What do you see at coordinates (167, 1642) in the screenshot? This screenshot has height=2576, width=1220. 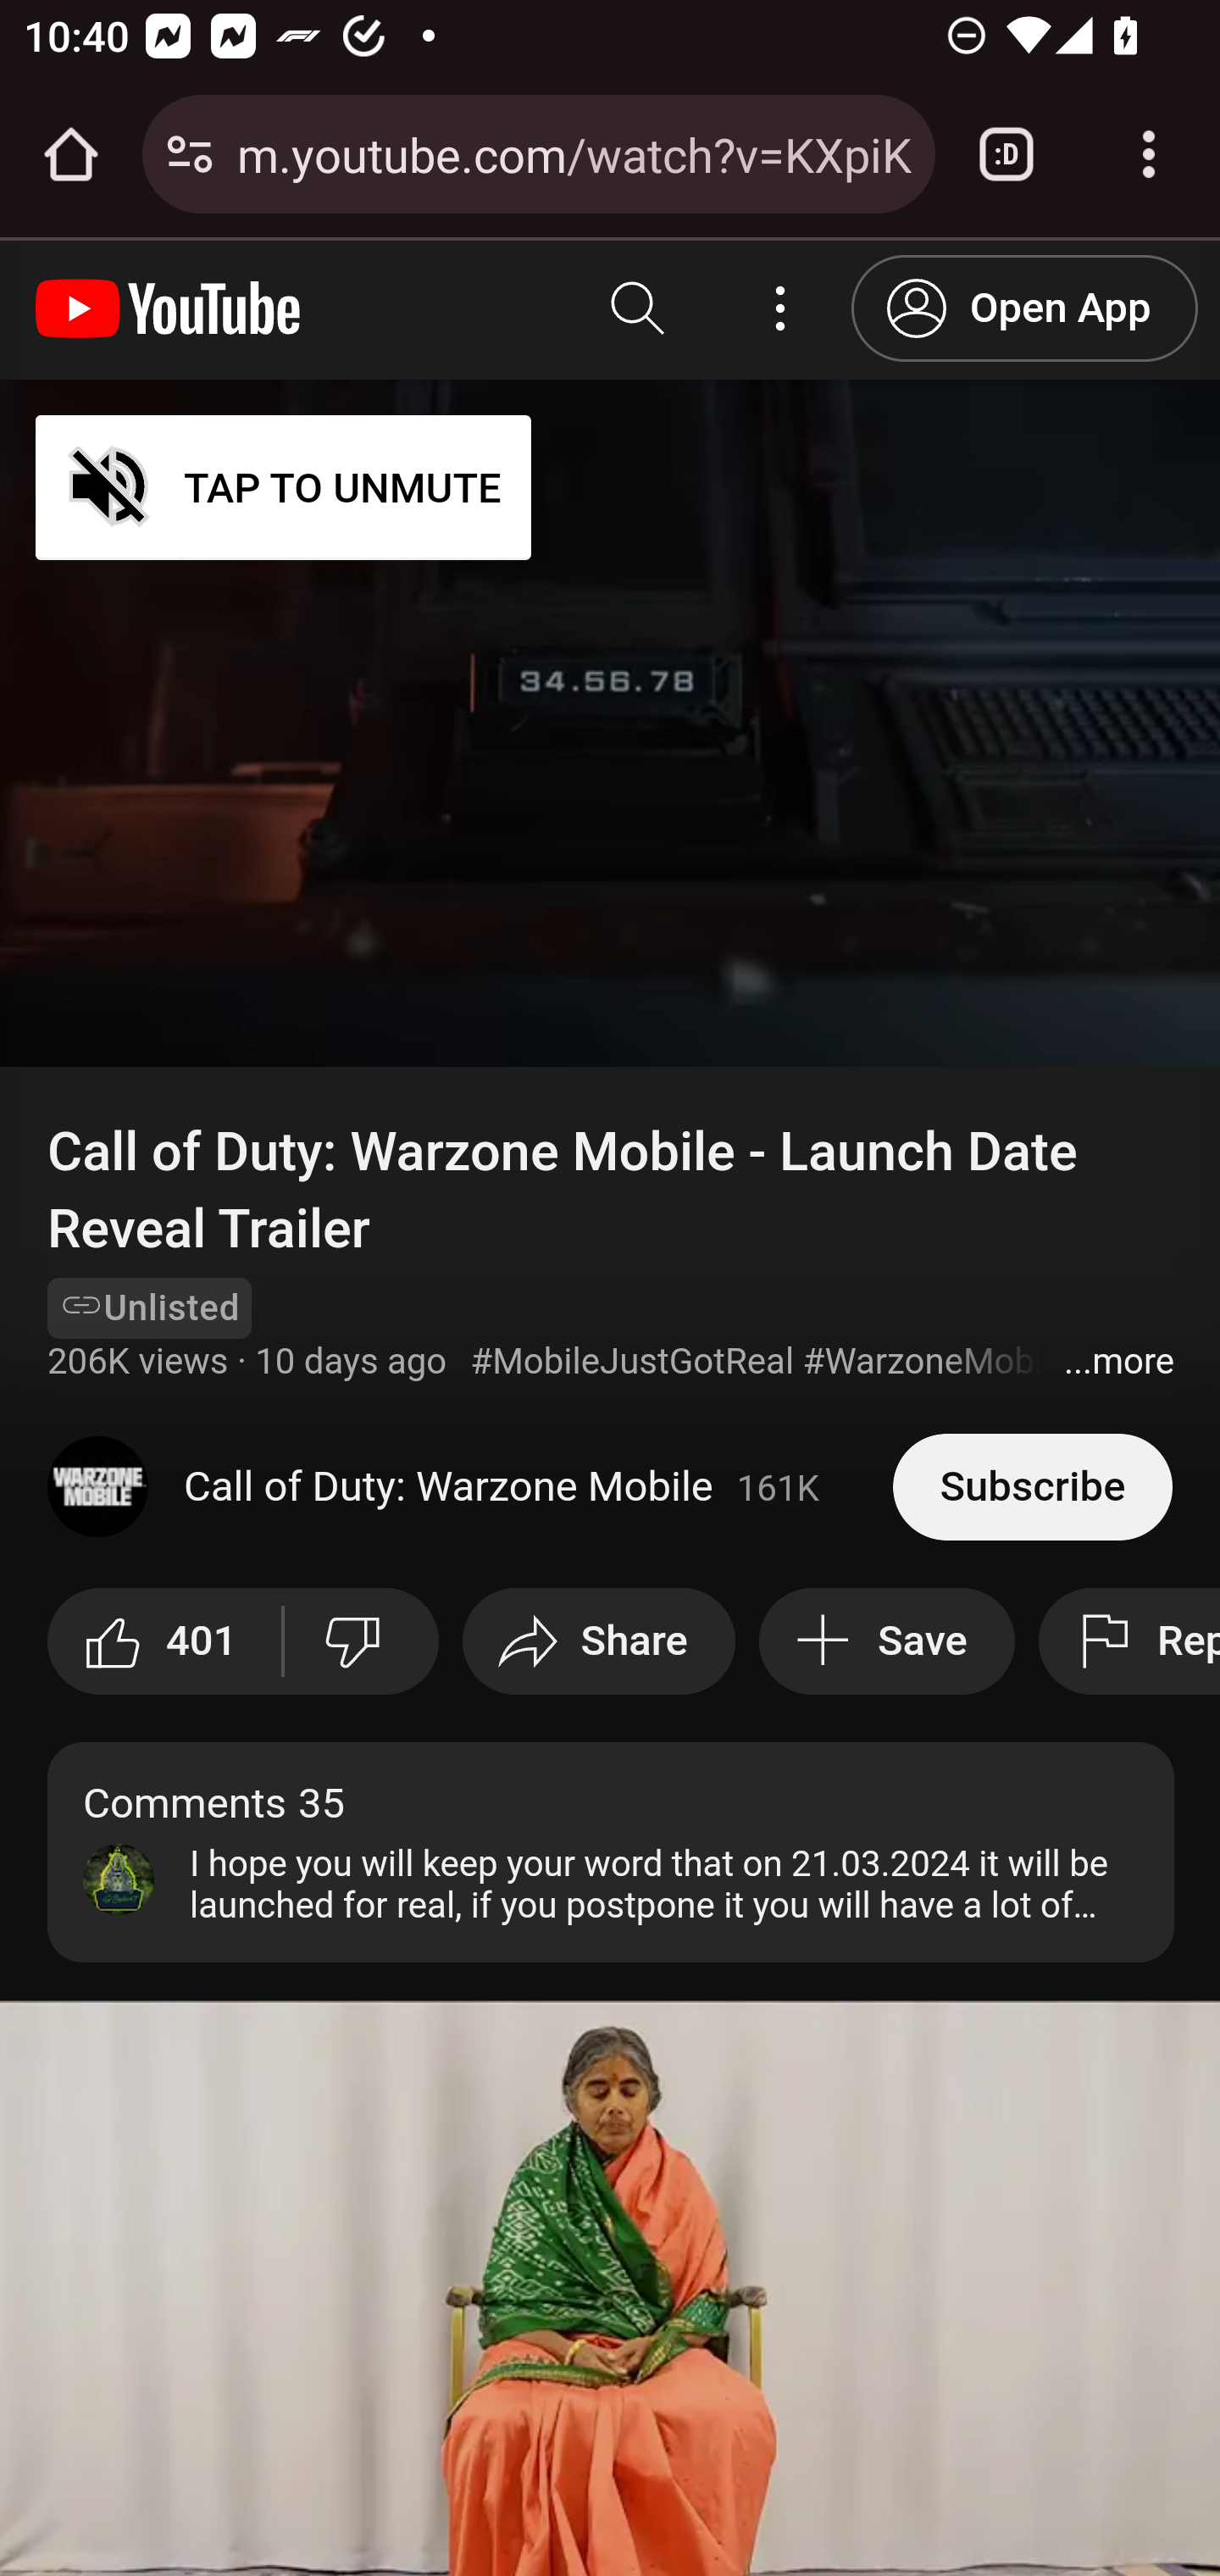 I see `like this video along with 401 other people` at bounding box center [167, 1642].